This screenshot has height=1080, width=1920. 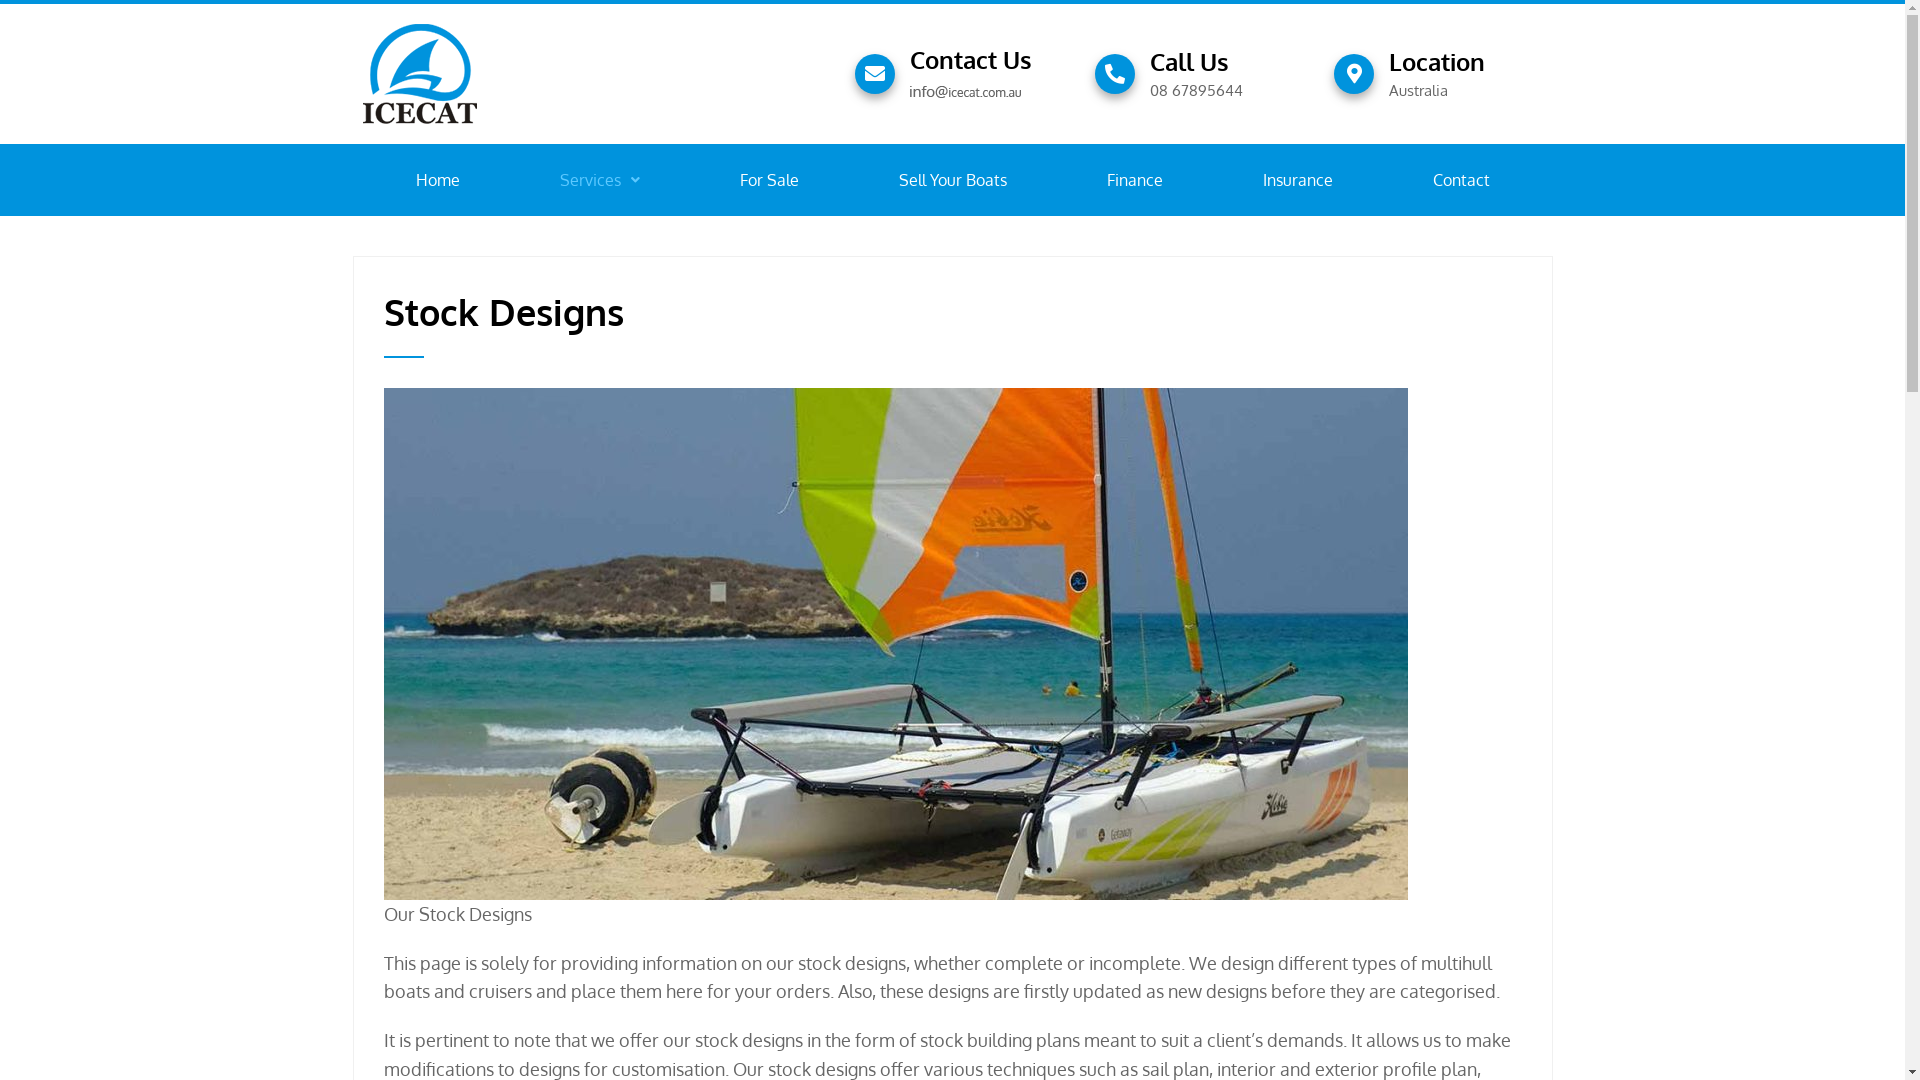 What do you see at coordinates (1134, 180) in the screenshot?
I see `Finance` at bounding box center [1134, 180].